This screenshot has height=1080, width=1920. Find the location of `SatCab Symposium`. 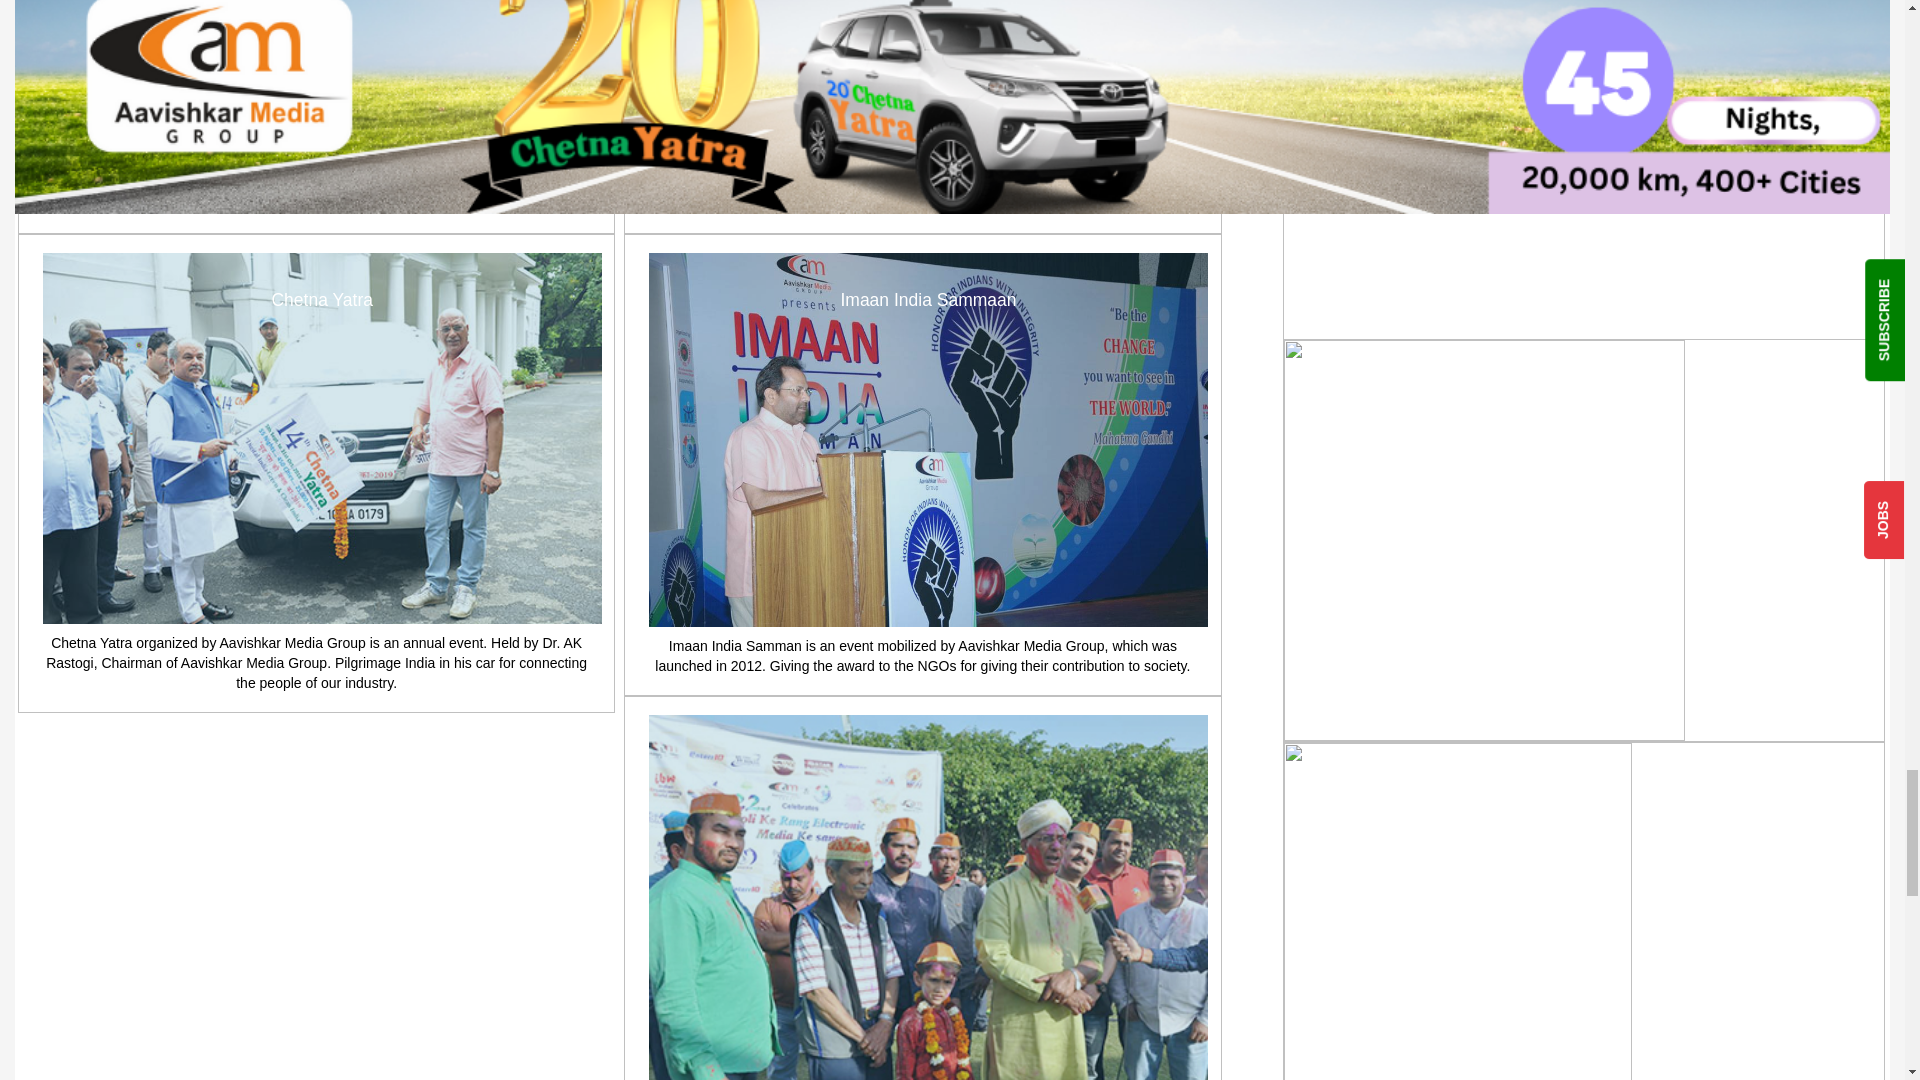

SatCab Symposium is located at coordinates (322, 72).